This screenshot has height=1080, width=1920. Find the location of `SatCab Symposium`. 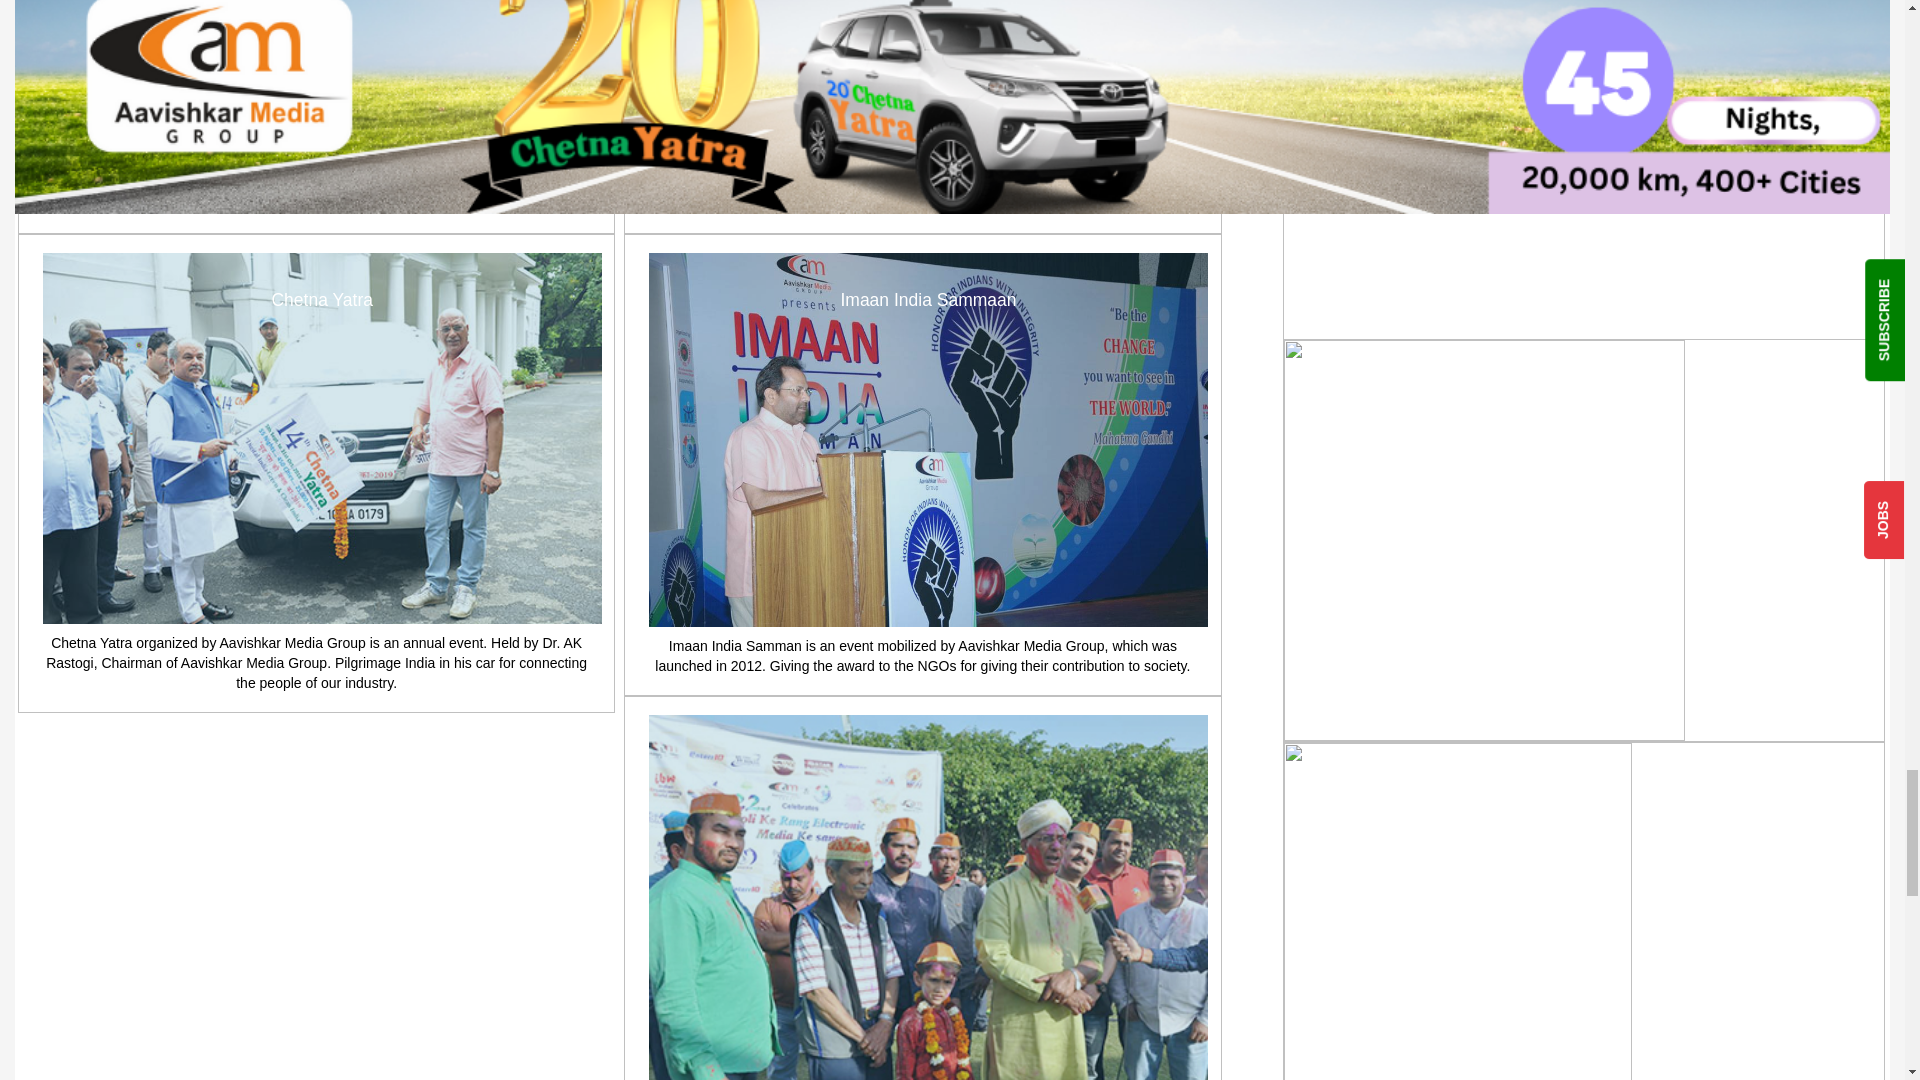

SatCab Symposium is located at coordinates (322, 72).